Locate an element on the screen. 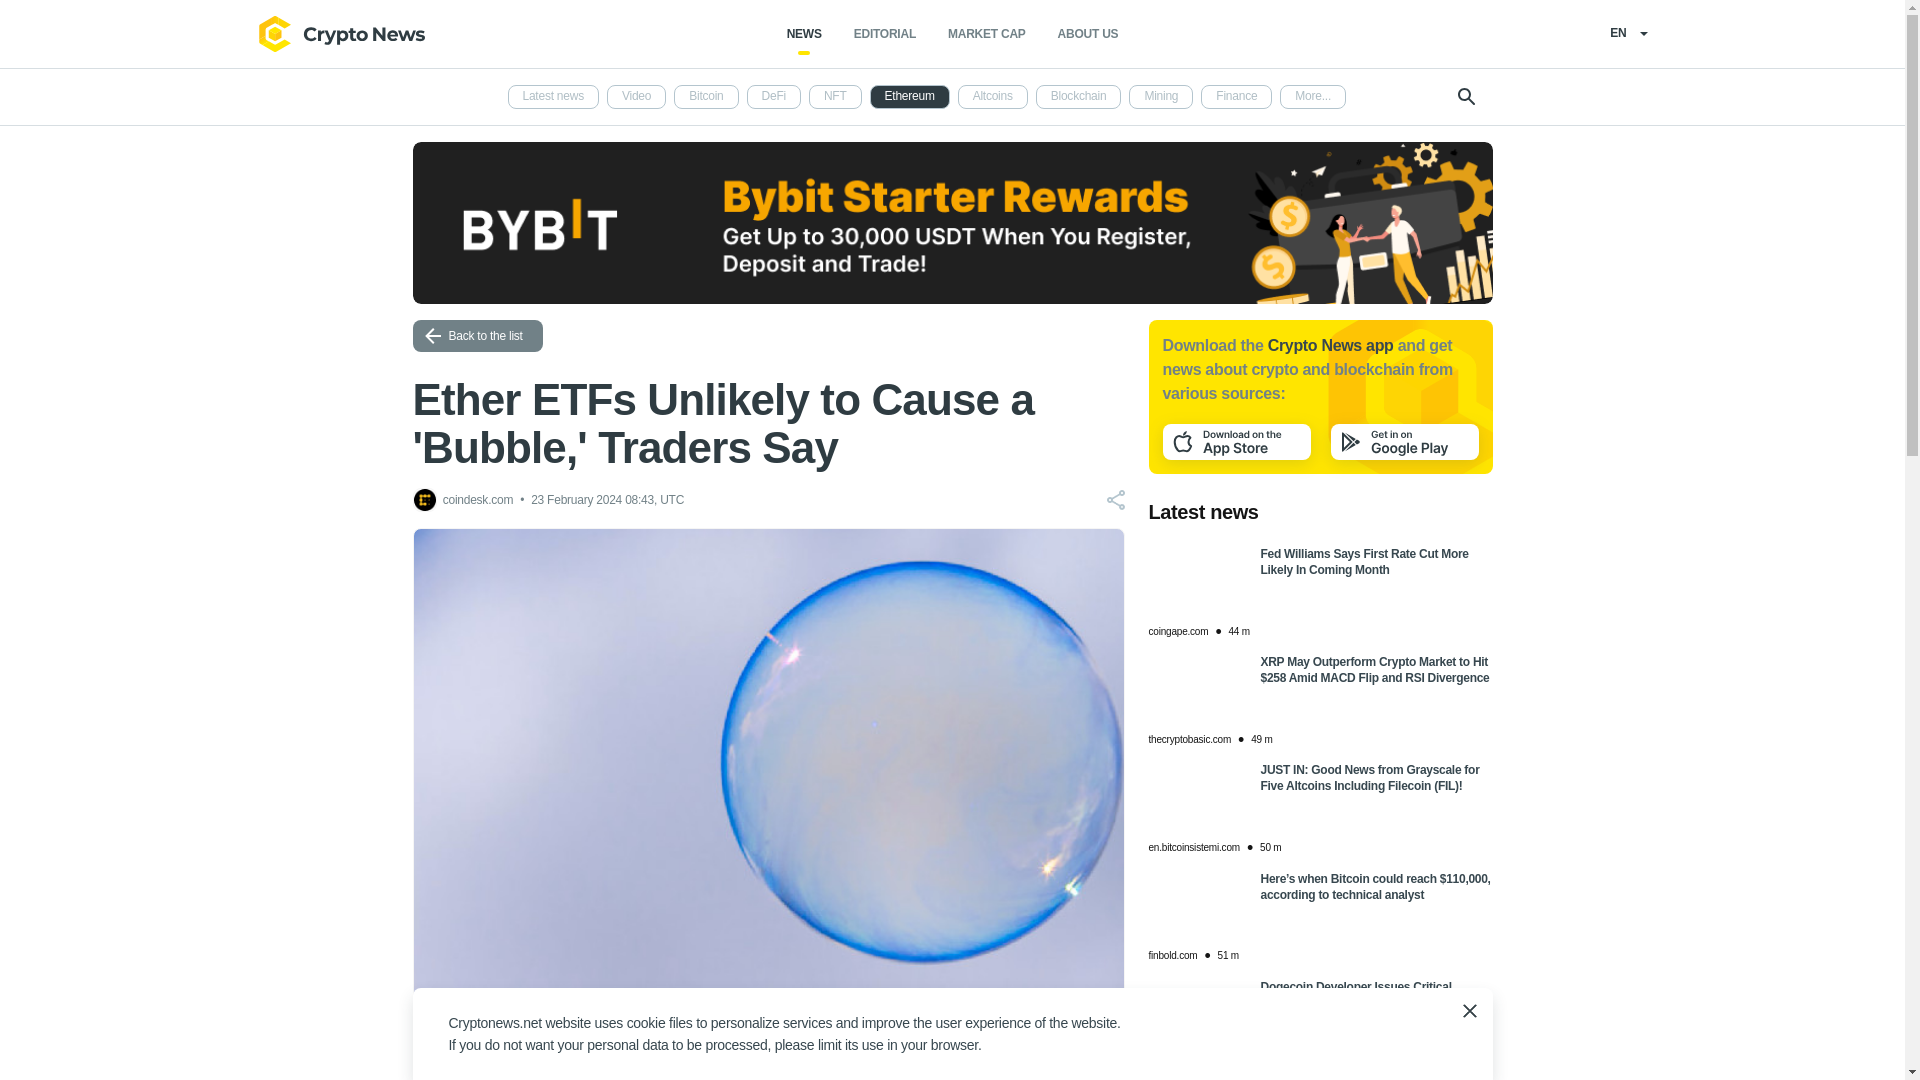 The height and width of the screenshot is (1080, 1920). DeFi is located at coordinates (773, 97).